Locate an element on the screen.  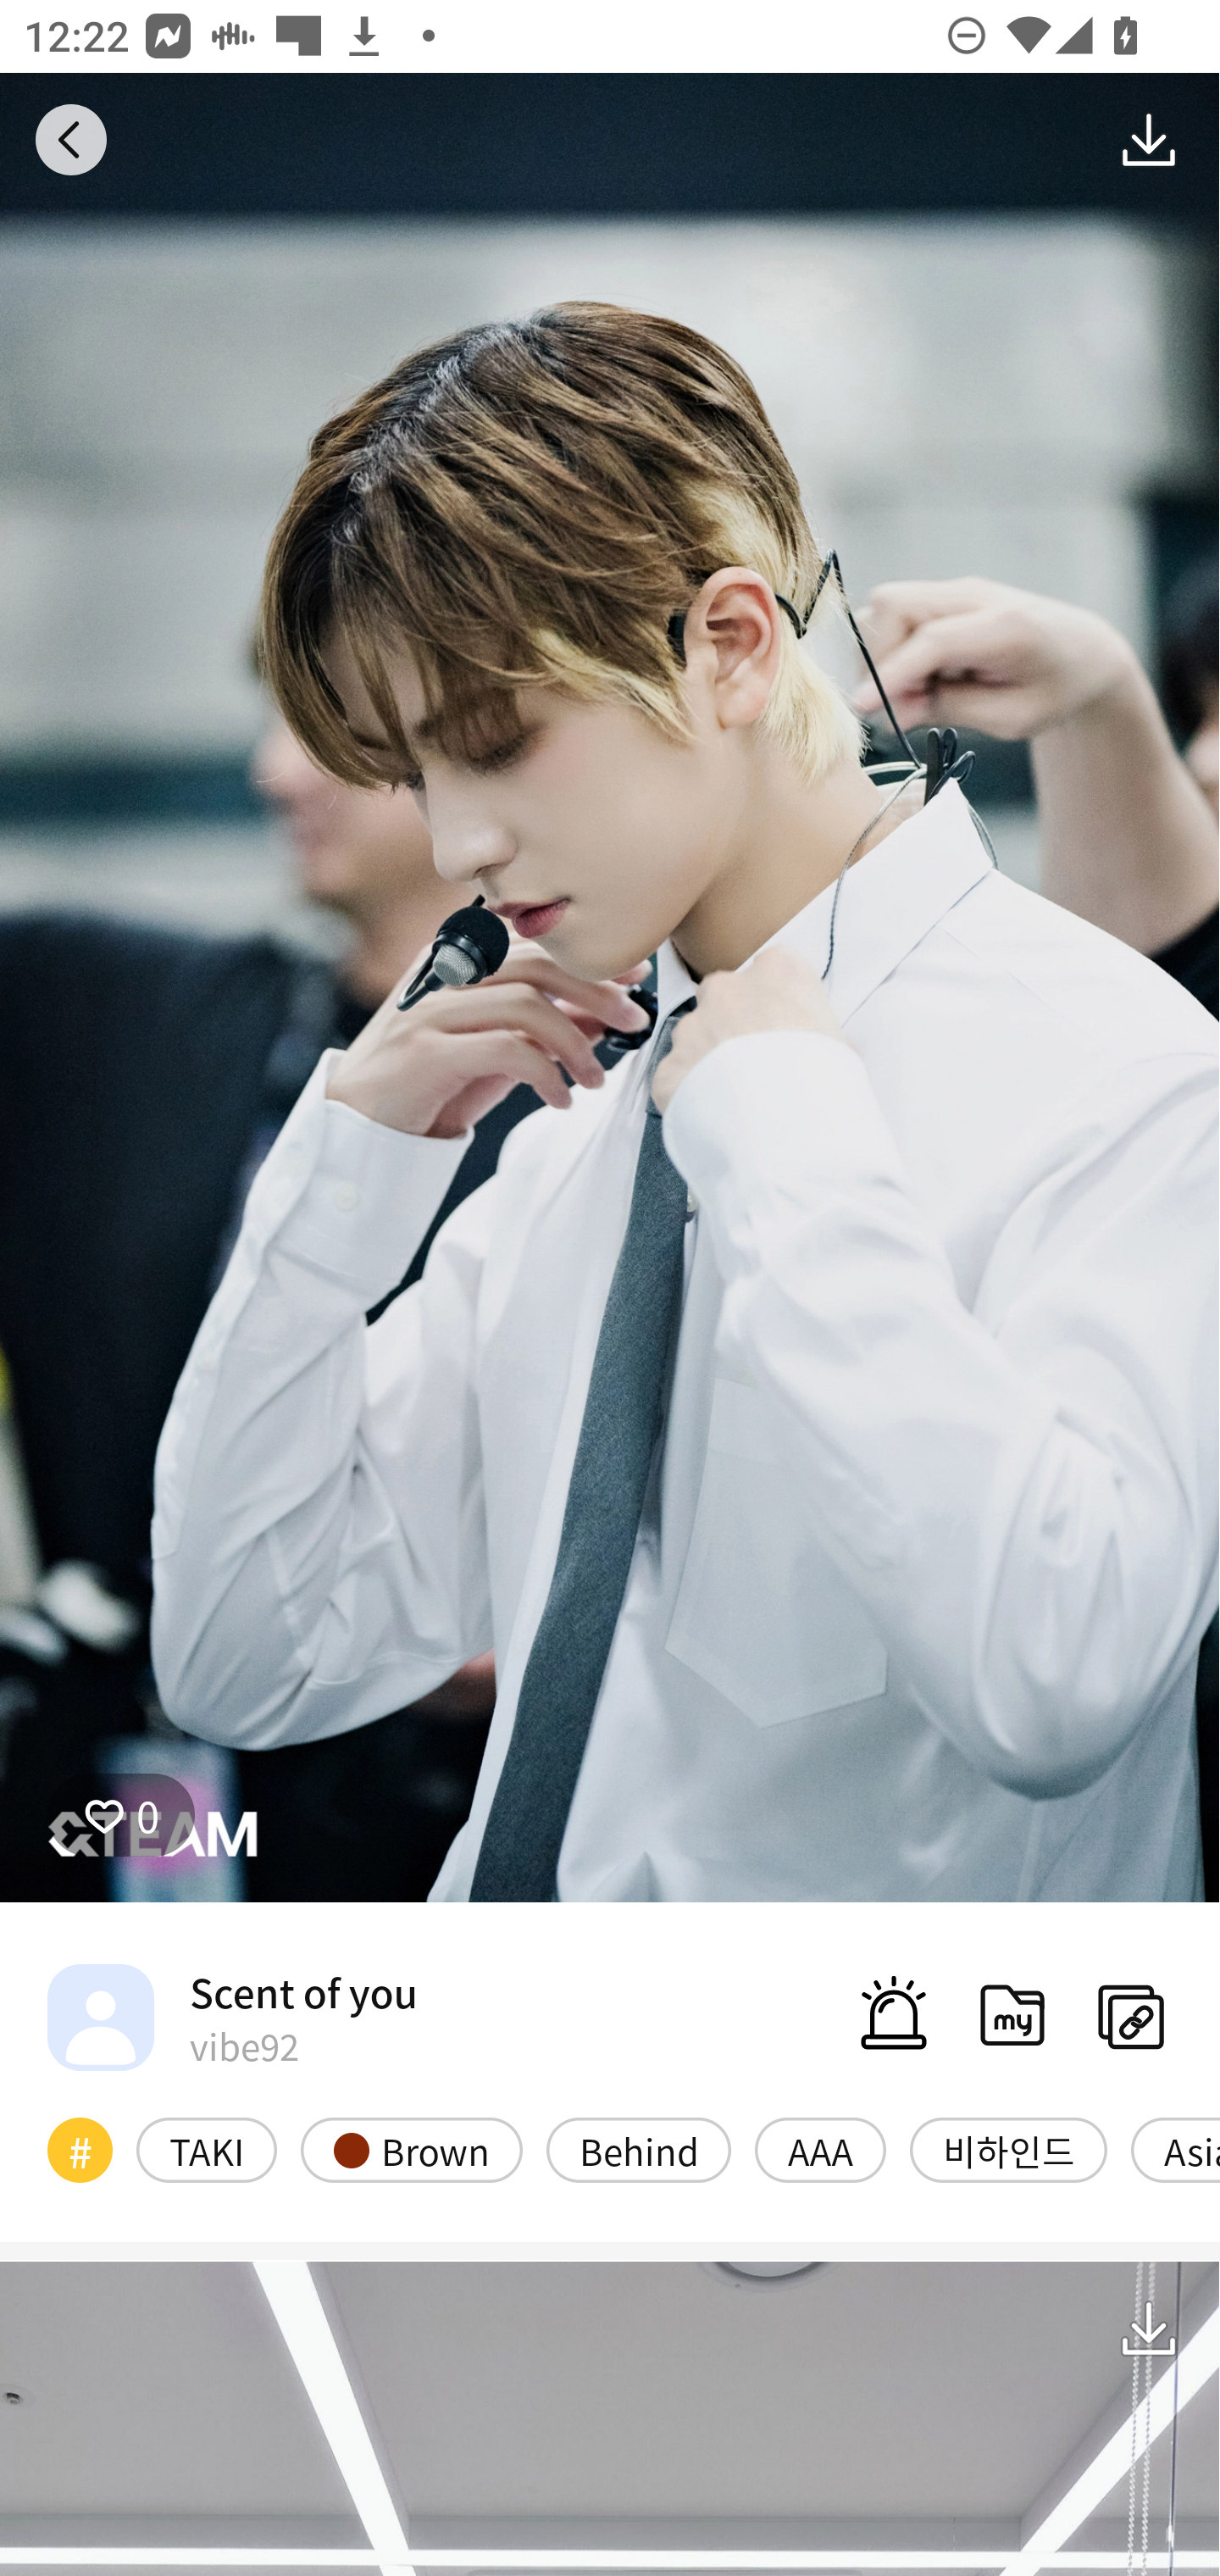
AsiaArtistAwards is located at coordinates (1175, 2149).